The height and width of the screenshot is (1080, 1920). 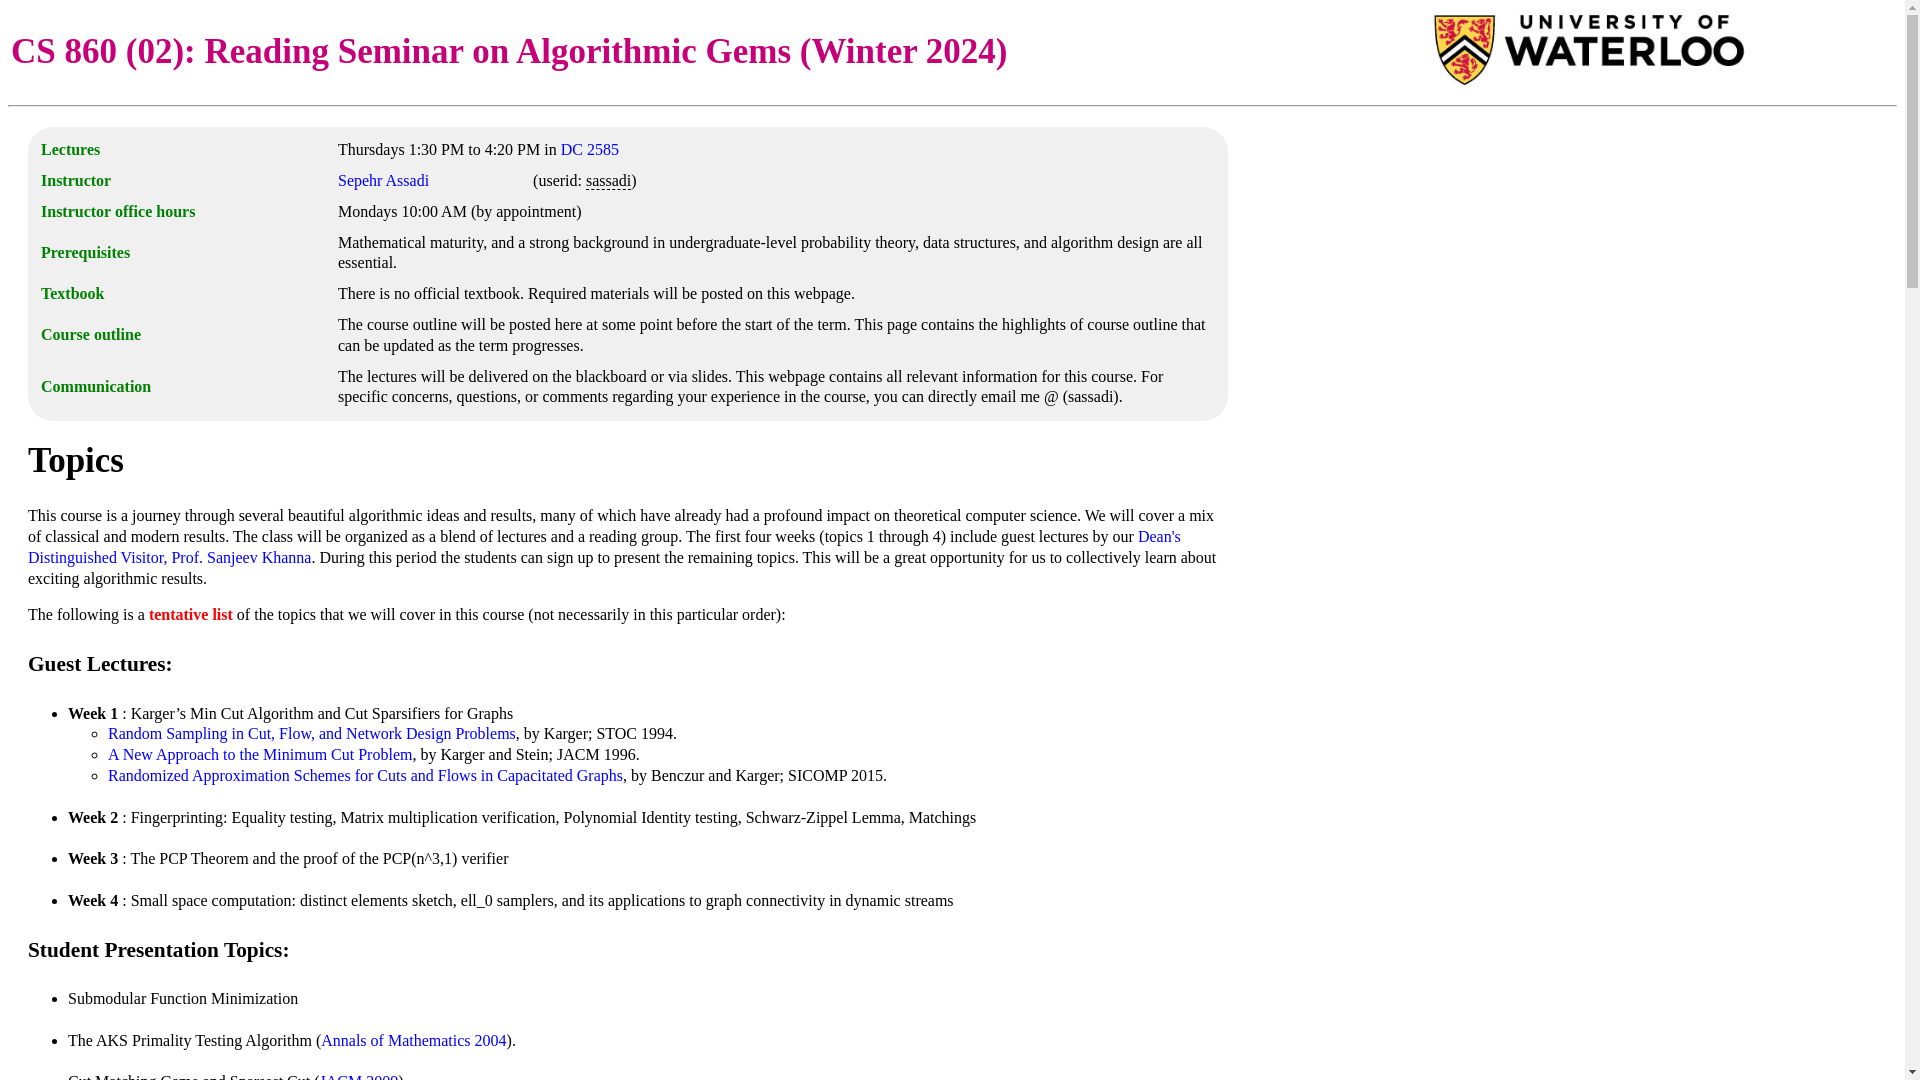 I want to click on Sepehr Assadi, so click(x=382, y=180).